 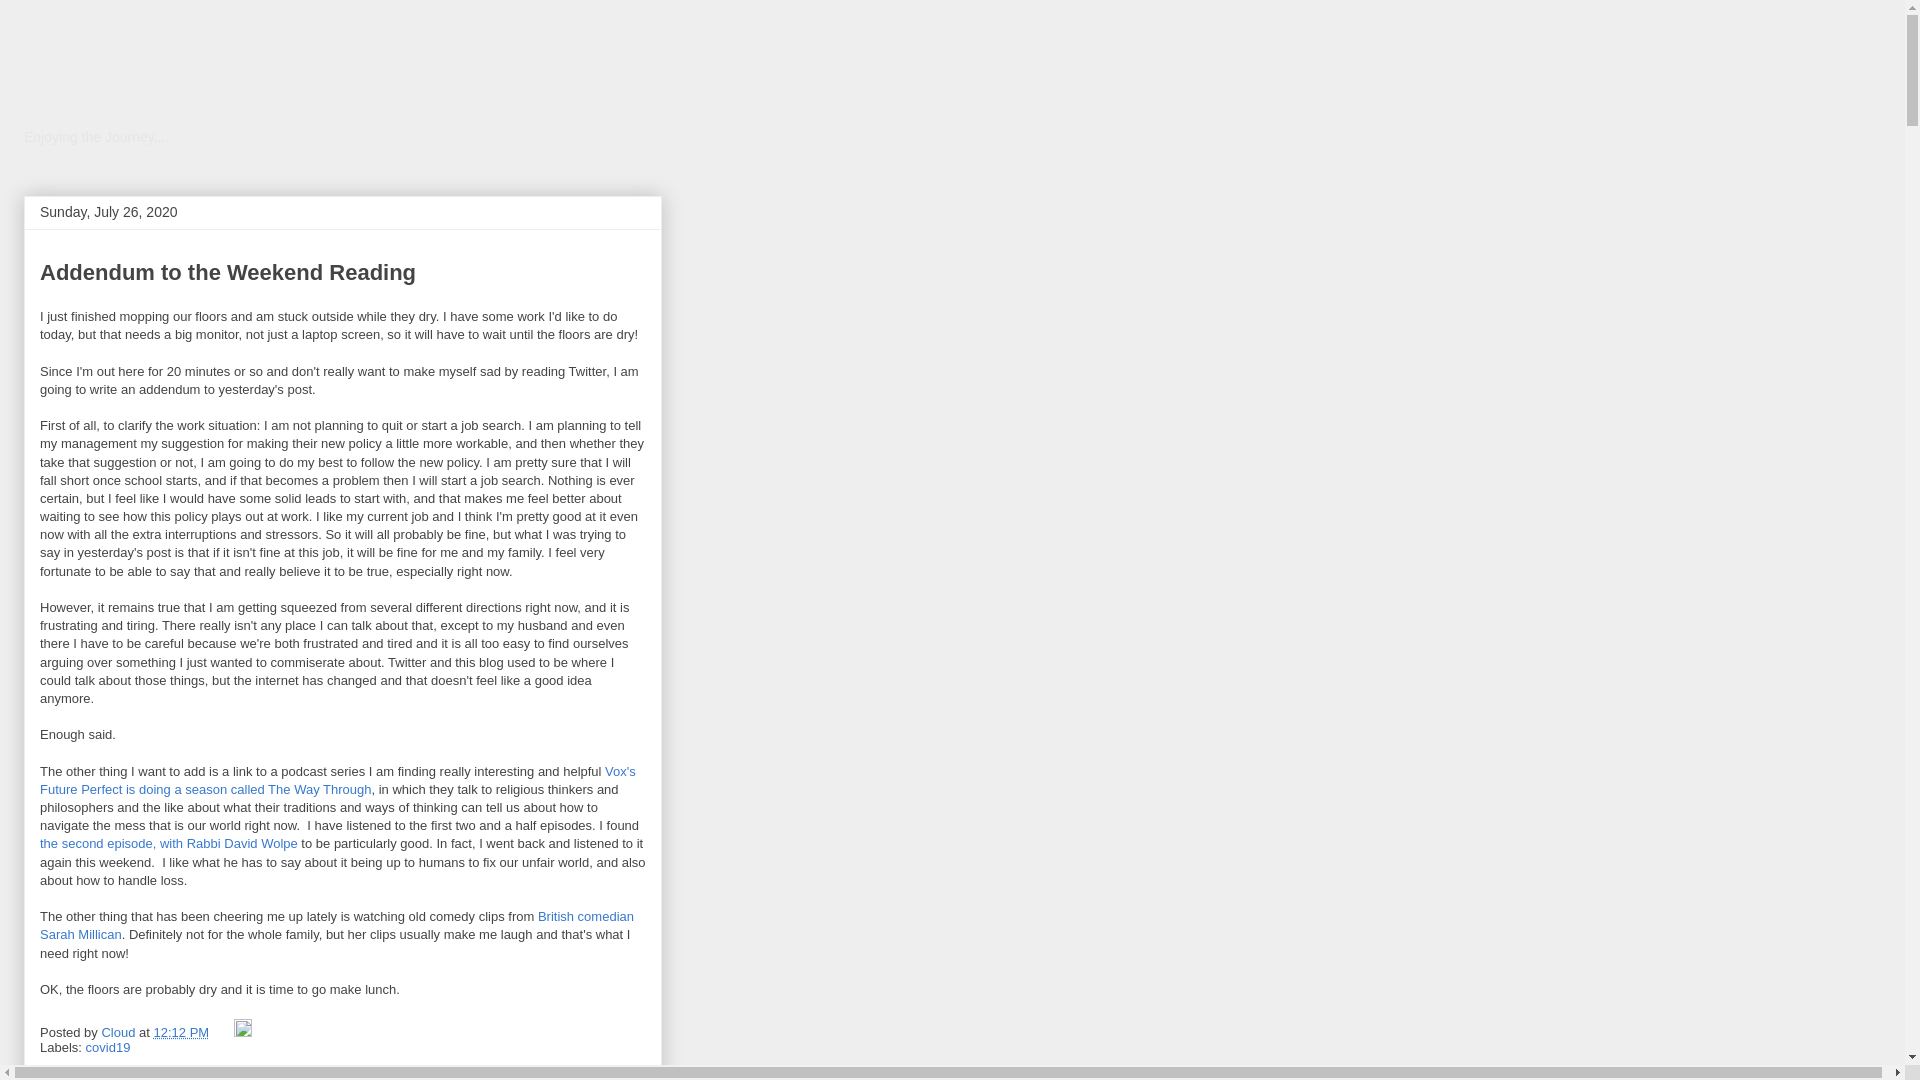 What do you see at coordinates (181, 1032) in the screenshot?
I see `permanent link` at bounding box center [181, 1032].